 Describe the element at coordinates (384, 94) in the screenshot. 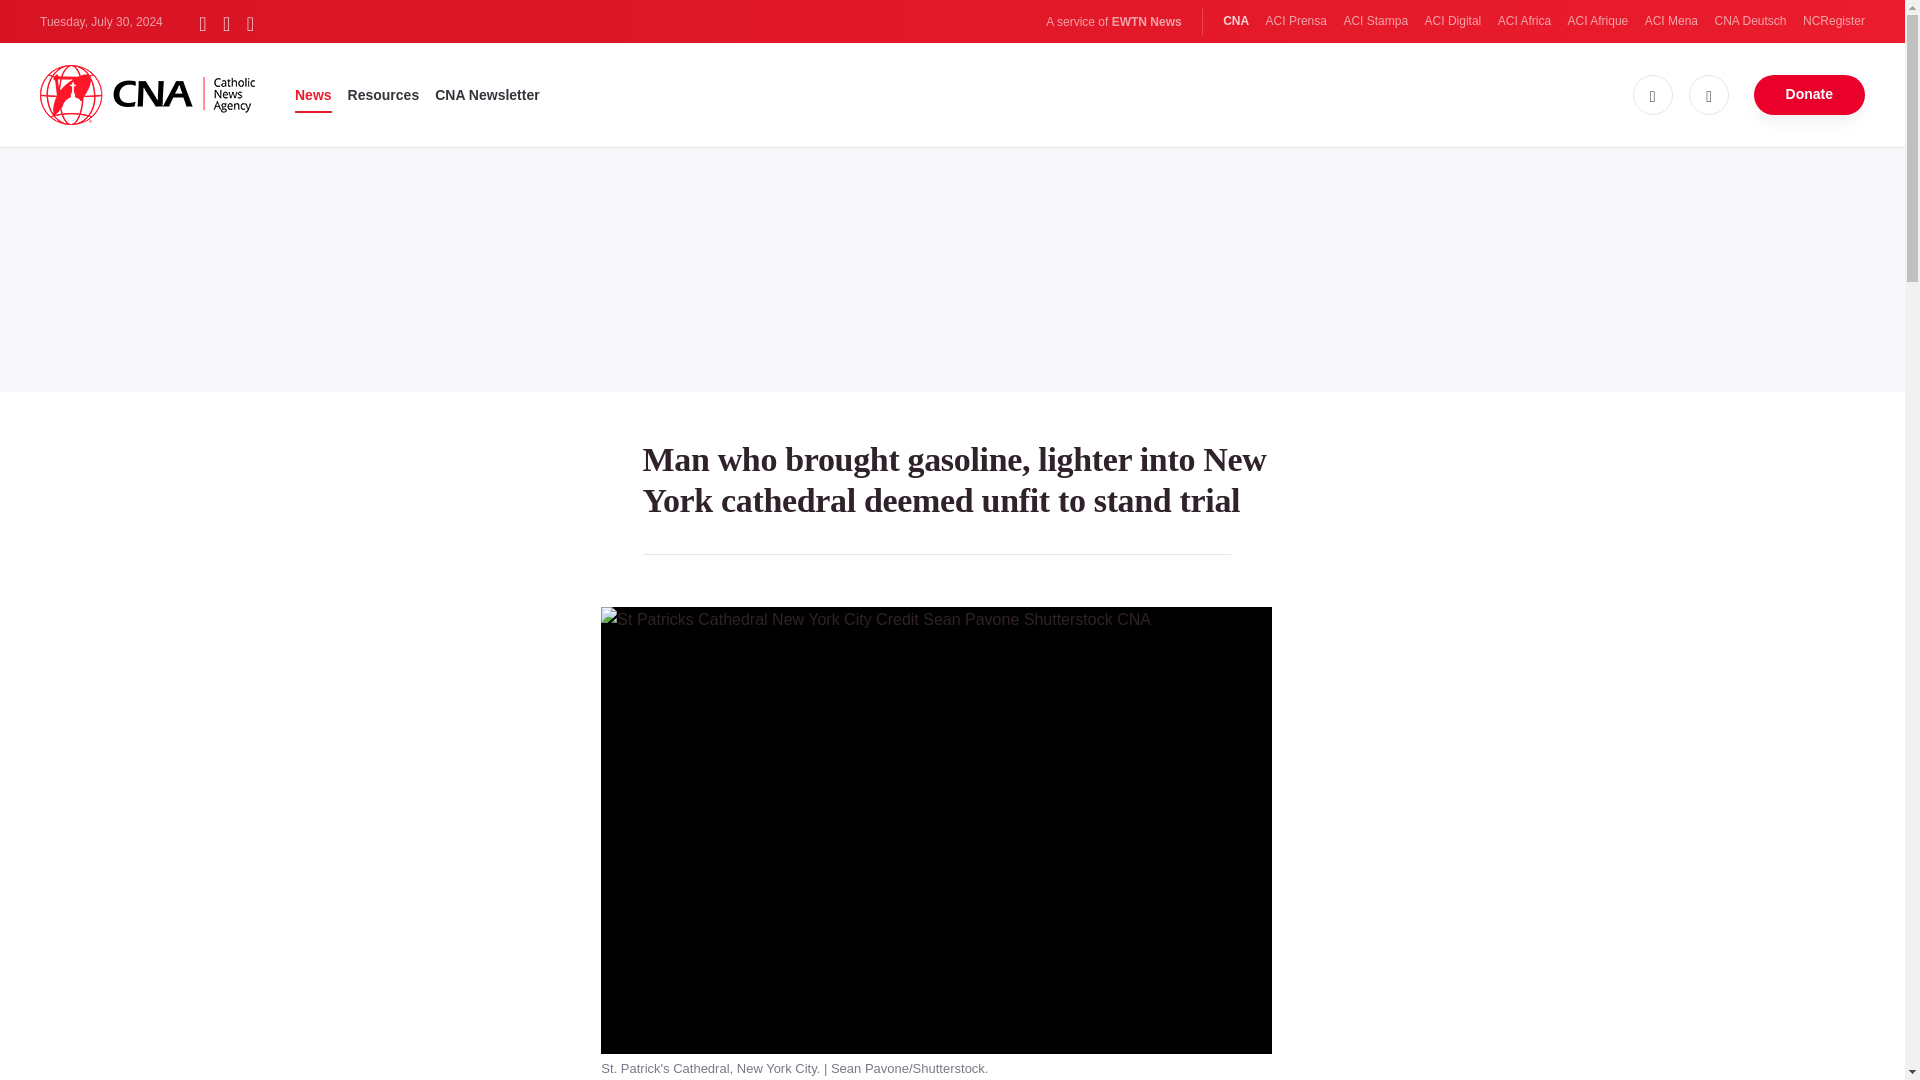

I see `Resources` at that location.